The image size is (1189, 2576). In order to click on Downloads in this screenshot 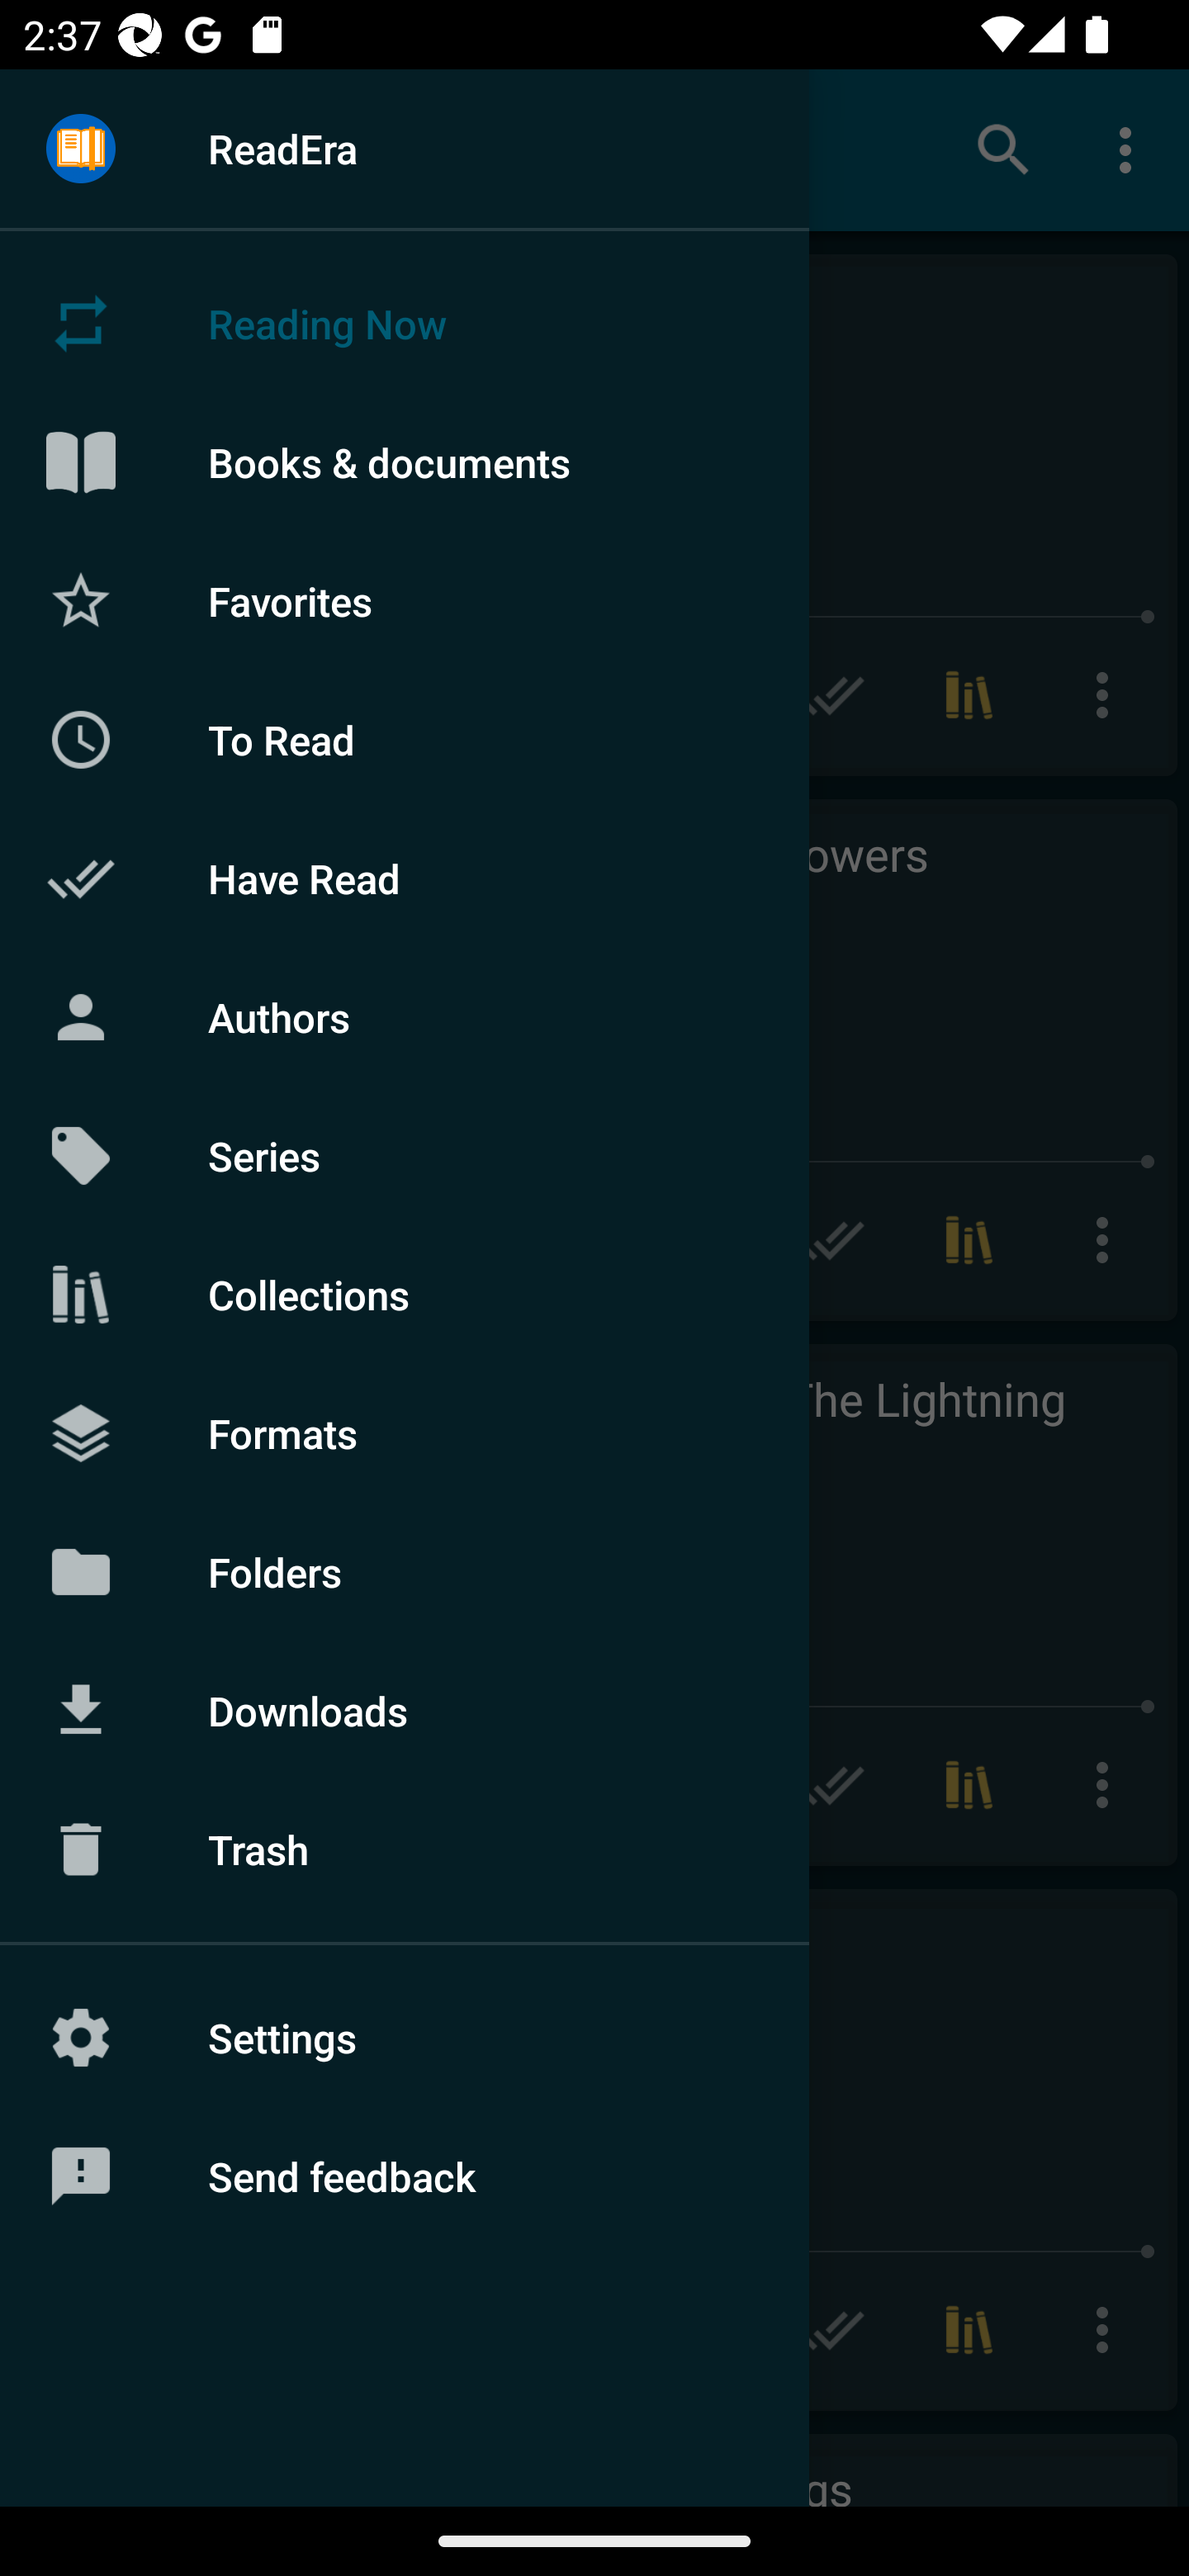, I will do `click(405, 1710)`.